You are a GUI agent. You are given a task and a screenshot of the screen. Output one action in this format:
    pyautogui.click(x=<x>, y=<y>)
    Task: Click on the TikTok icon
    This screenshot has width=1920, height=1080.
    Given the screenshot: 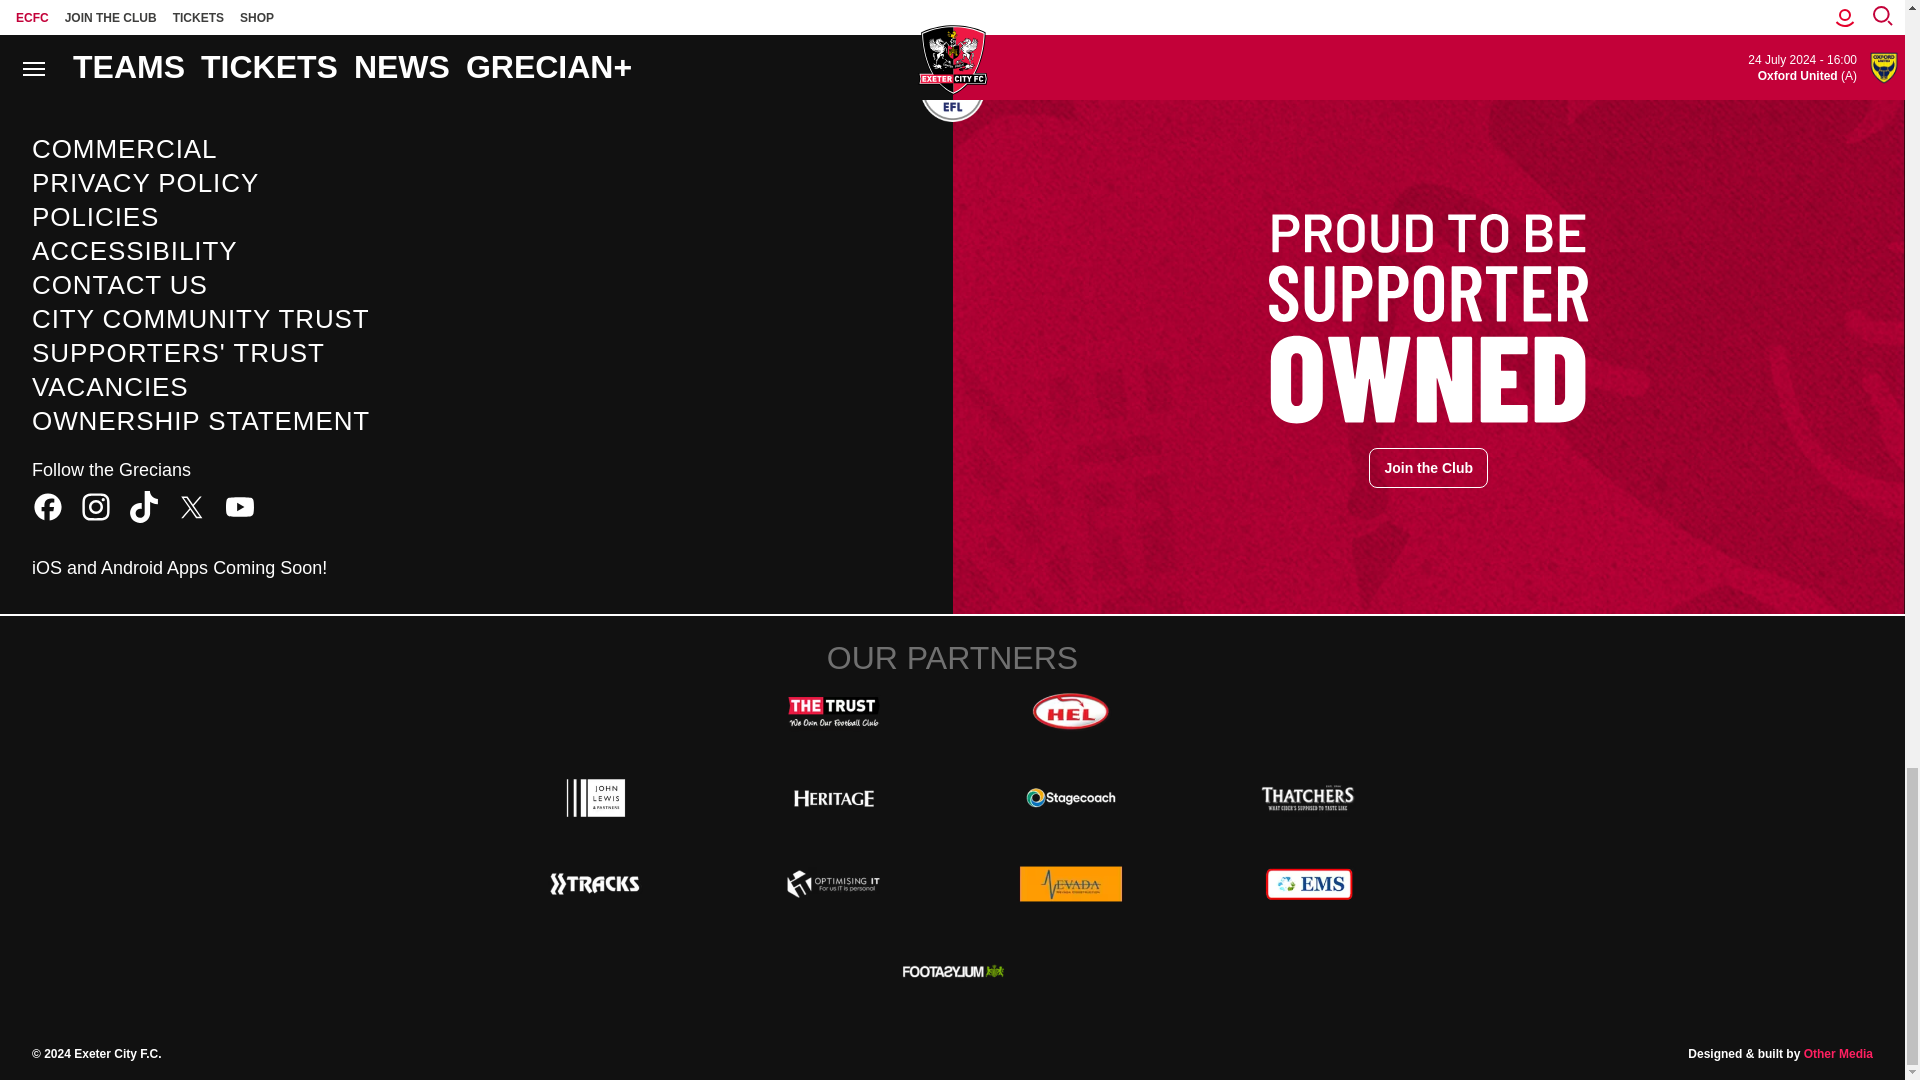 What is the action you would take?
    pyautogui.click(x=144, y=506)
    